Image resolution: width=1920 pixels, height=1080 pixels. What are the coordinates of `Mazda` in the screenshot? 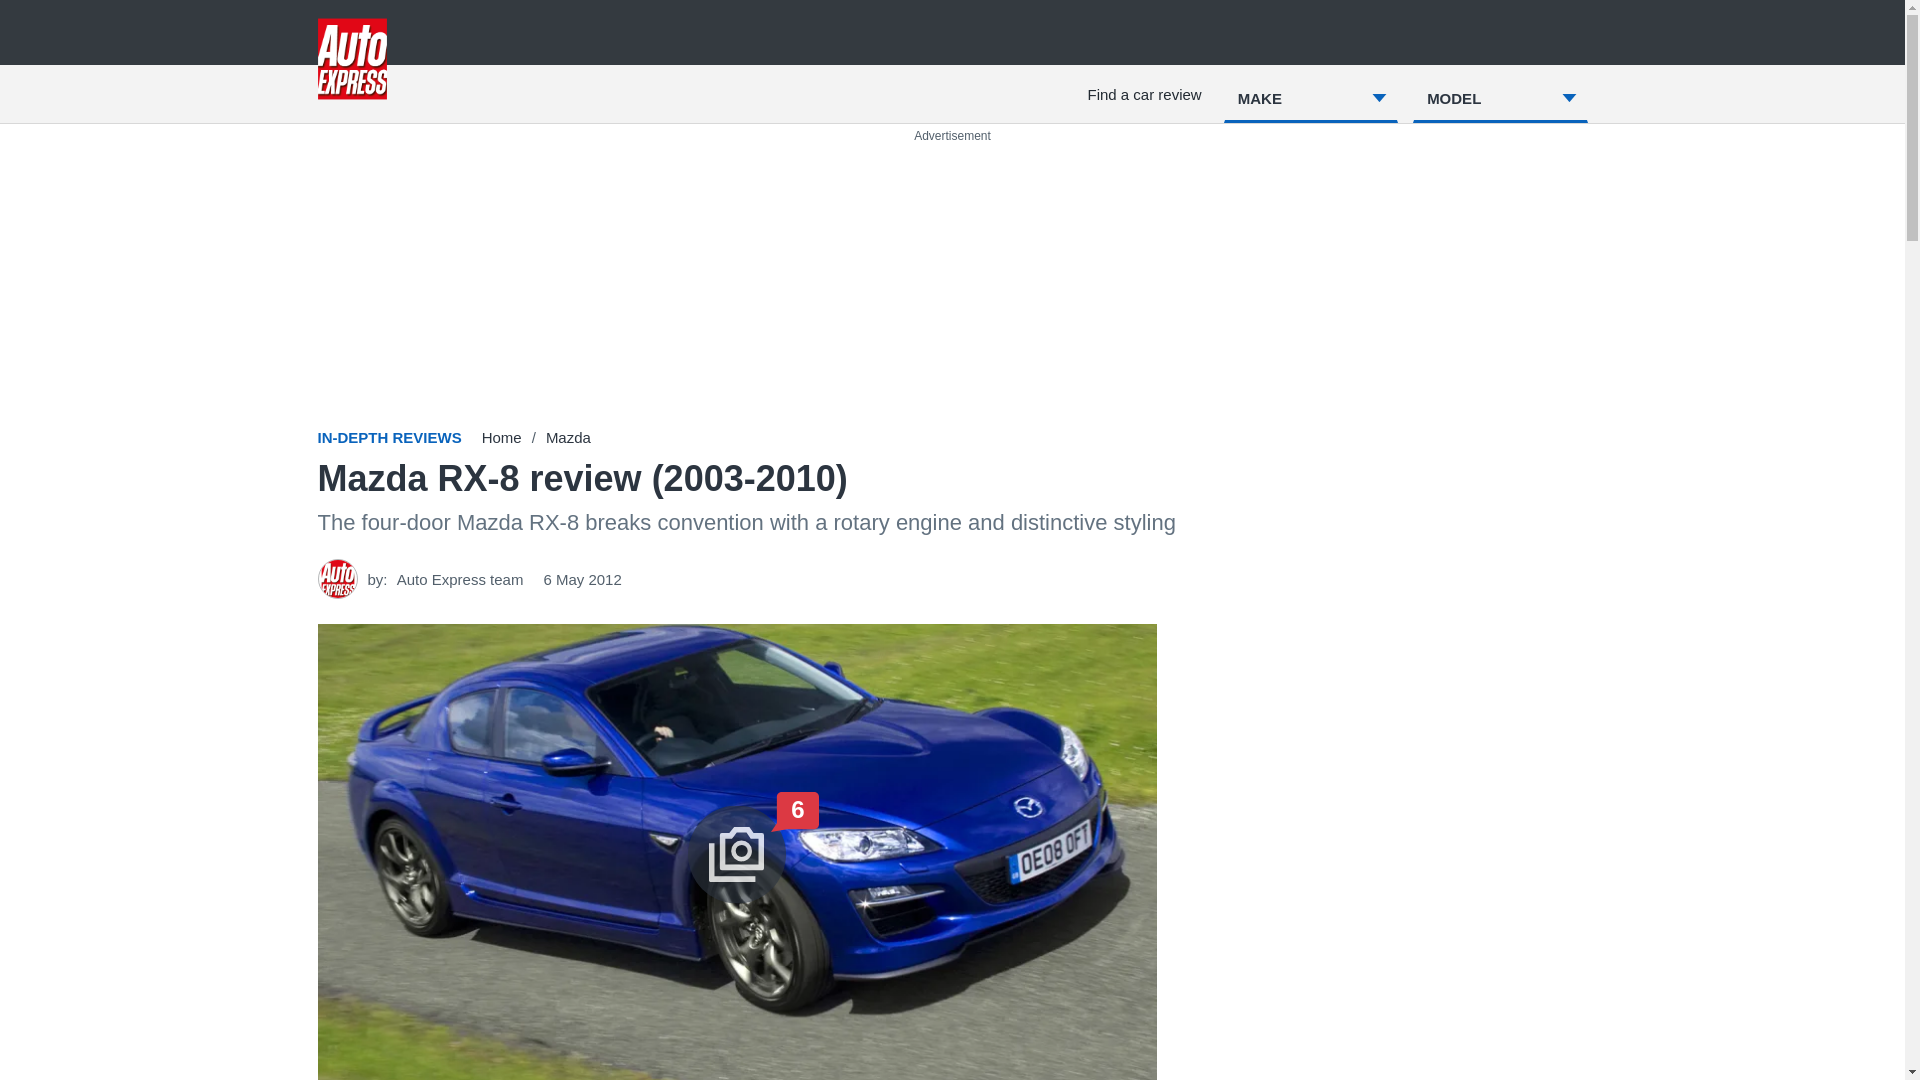 It's located at (568, 437).